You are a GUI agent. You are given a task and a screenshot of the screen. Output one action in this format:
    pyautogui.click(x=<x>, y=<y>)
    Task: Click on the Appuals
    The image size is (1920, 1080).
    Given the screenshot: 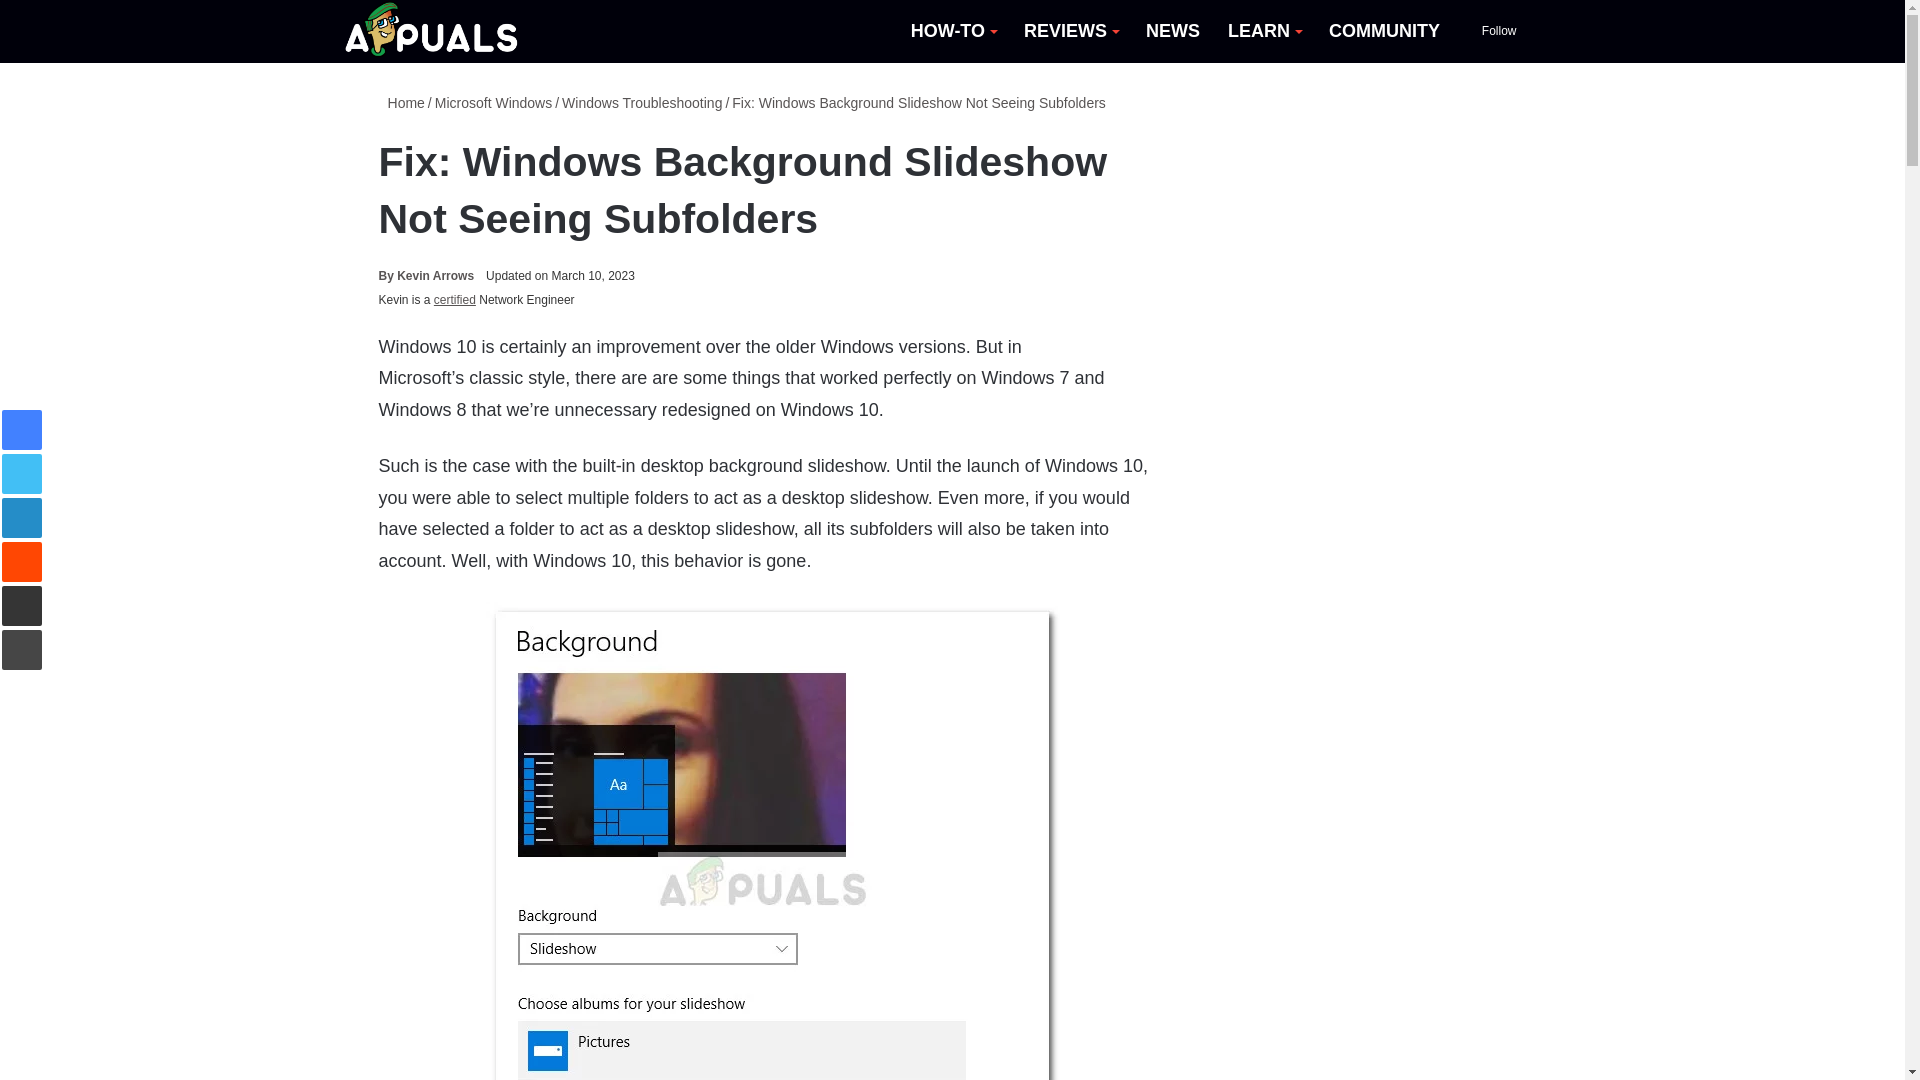 What is the action you would take?
    pyautogui.click(x=432, y=31)
    